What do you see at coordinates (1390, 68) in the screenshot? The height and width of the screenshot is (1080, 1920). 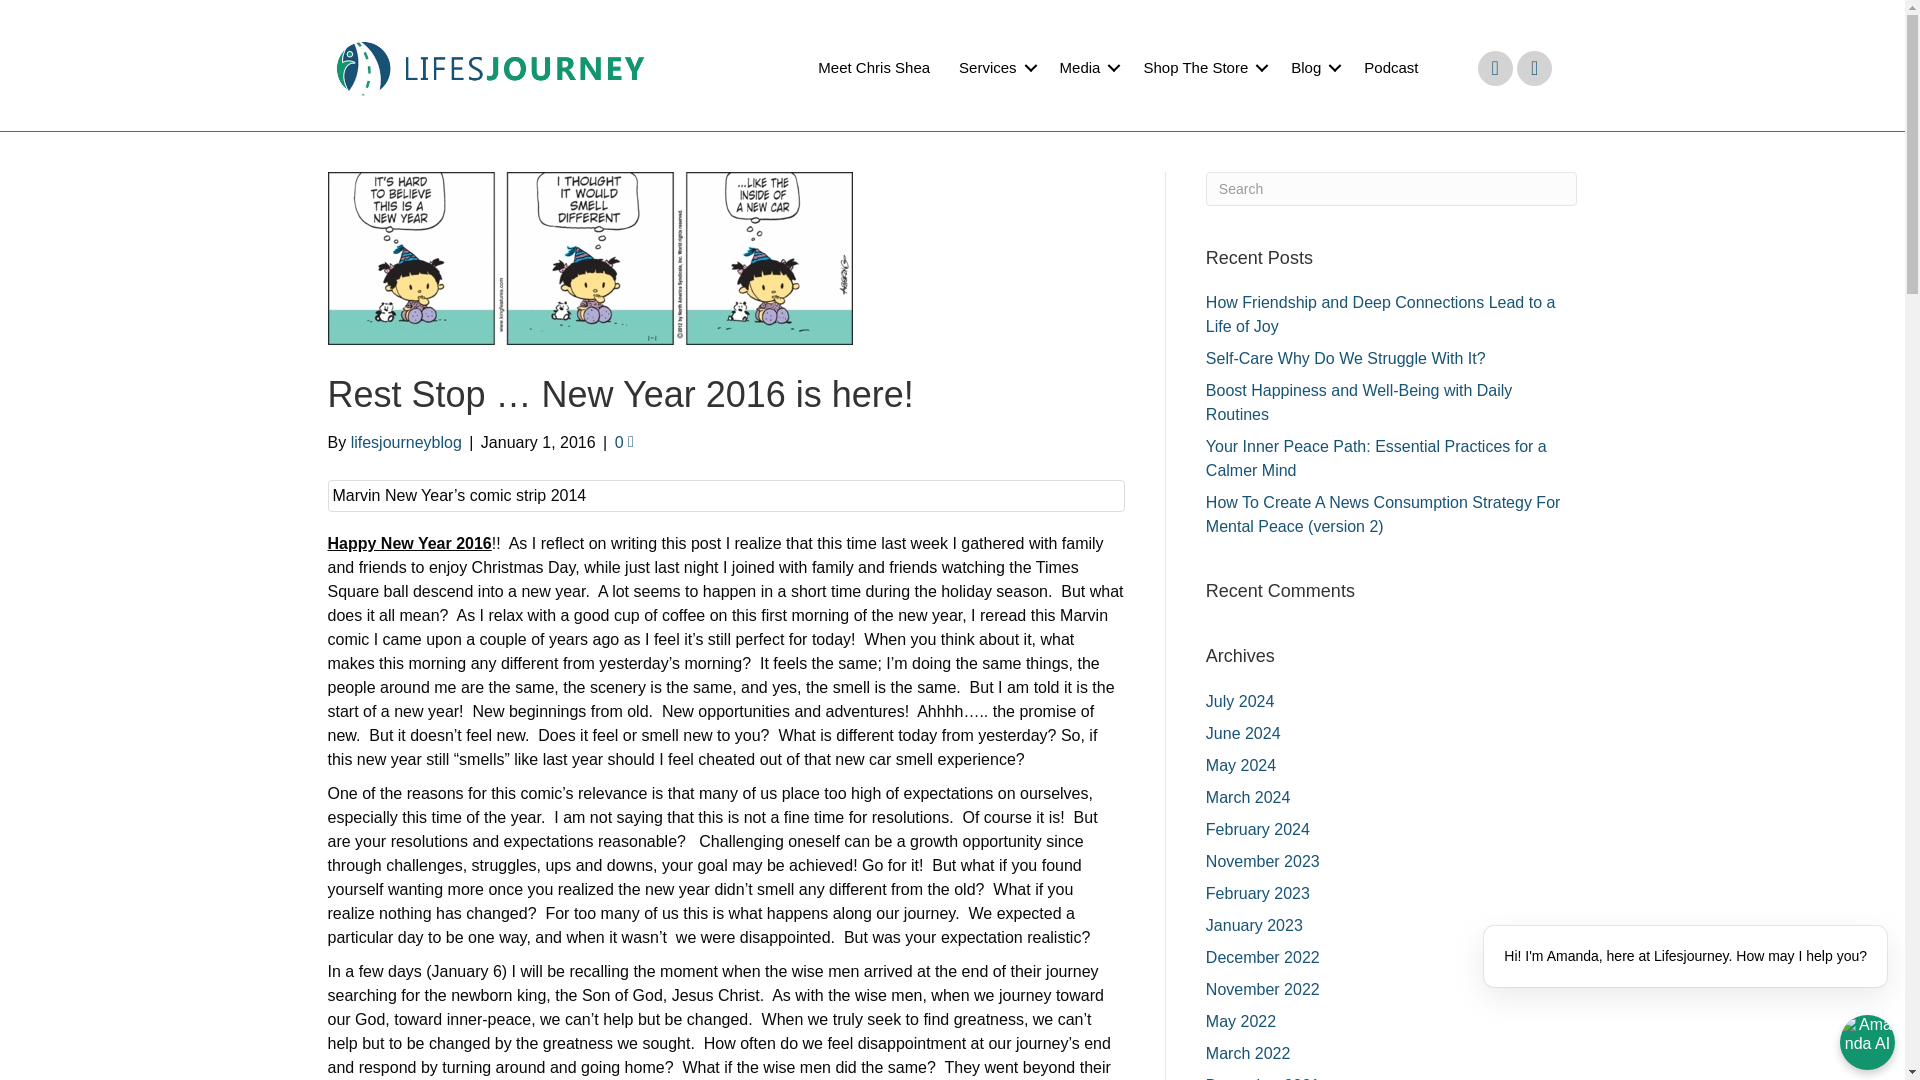 I see `Podcast` at bounding box center [1390, 68].